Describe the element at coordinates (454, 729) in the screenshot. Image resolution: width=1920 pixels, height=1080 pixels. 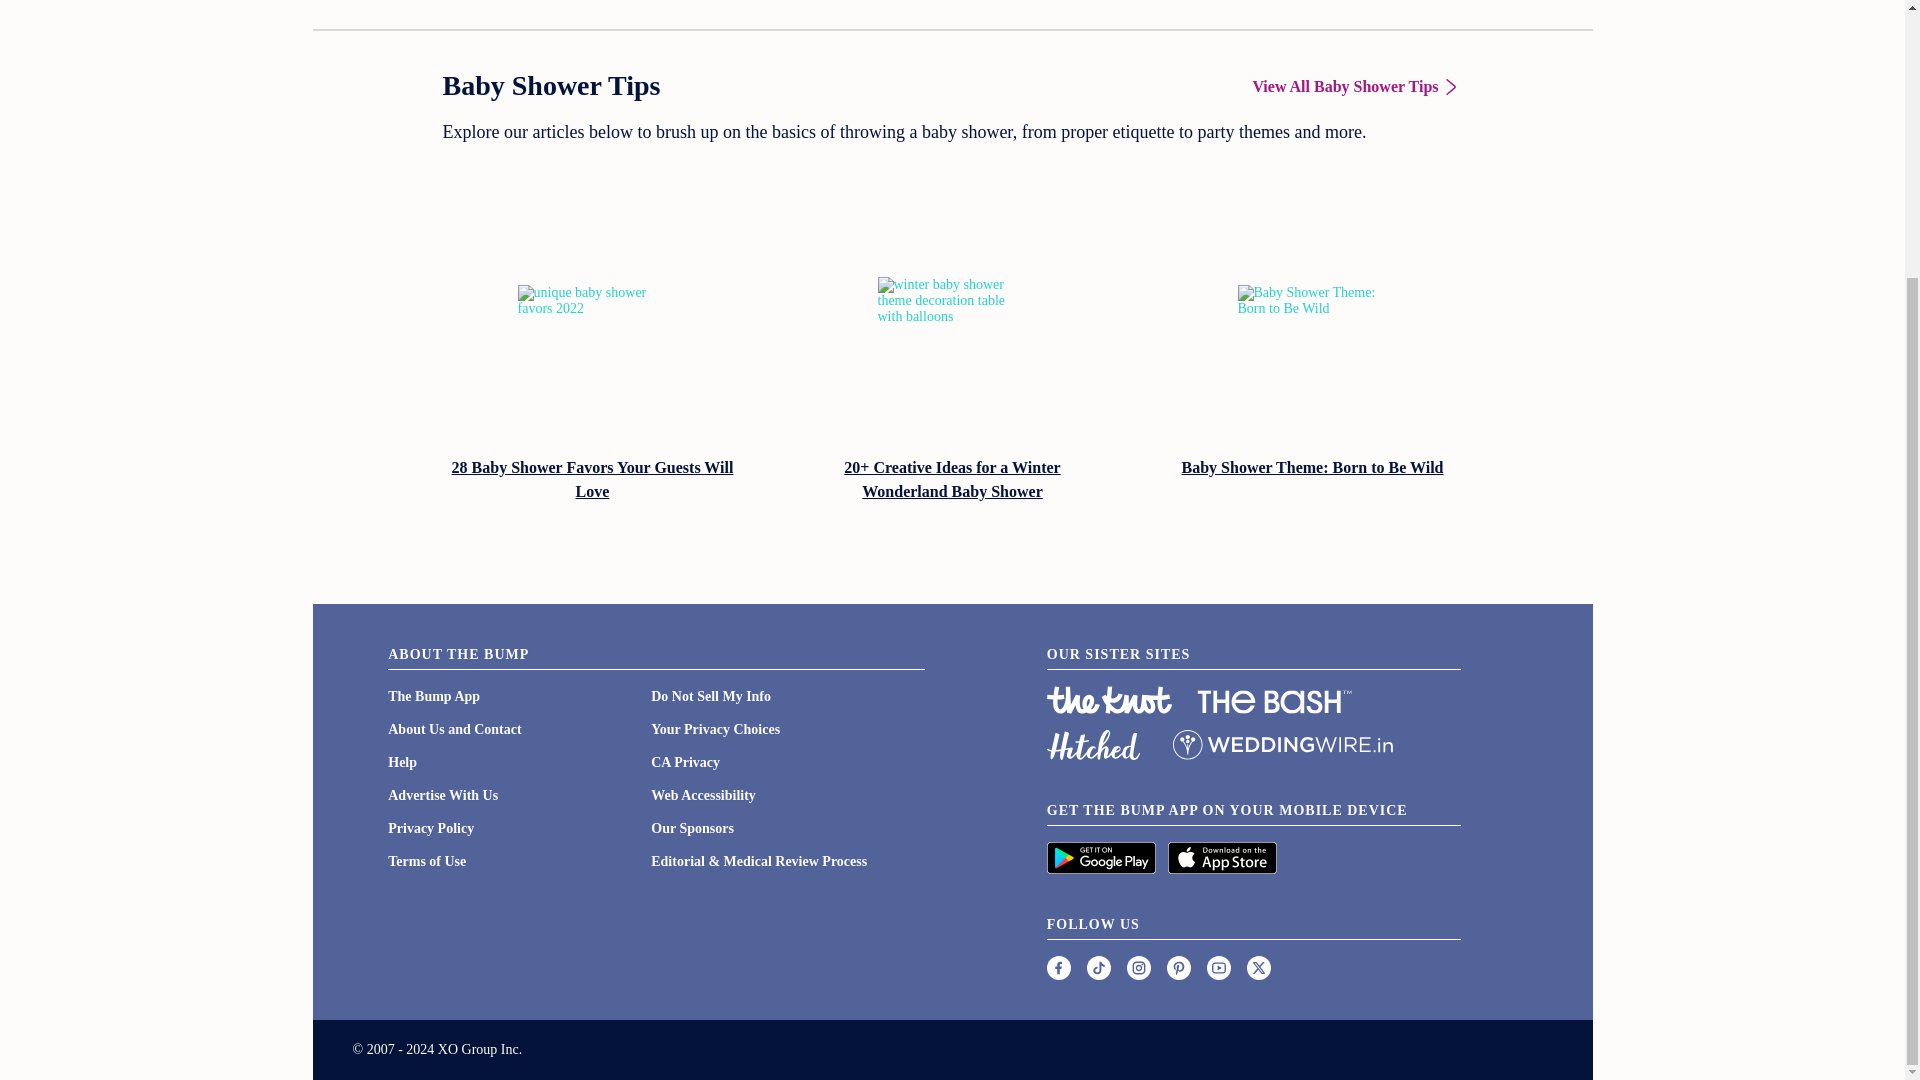
I see `About Us and Contact` at that location.